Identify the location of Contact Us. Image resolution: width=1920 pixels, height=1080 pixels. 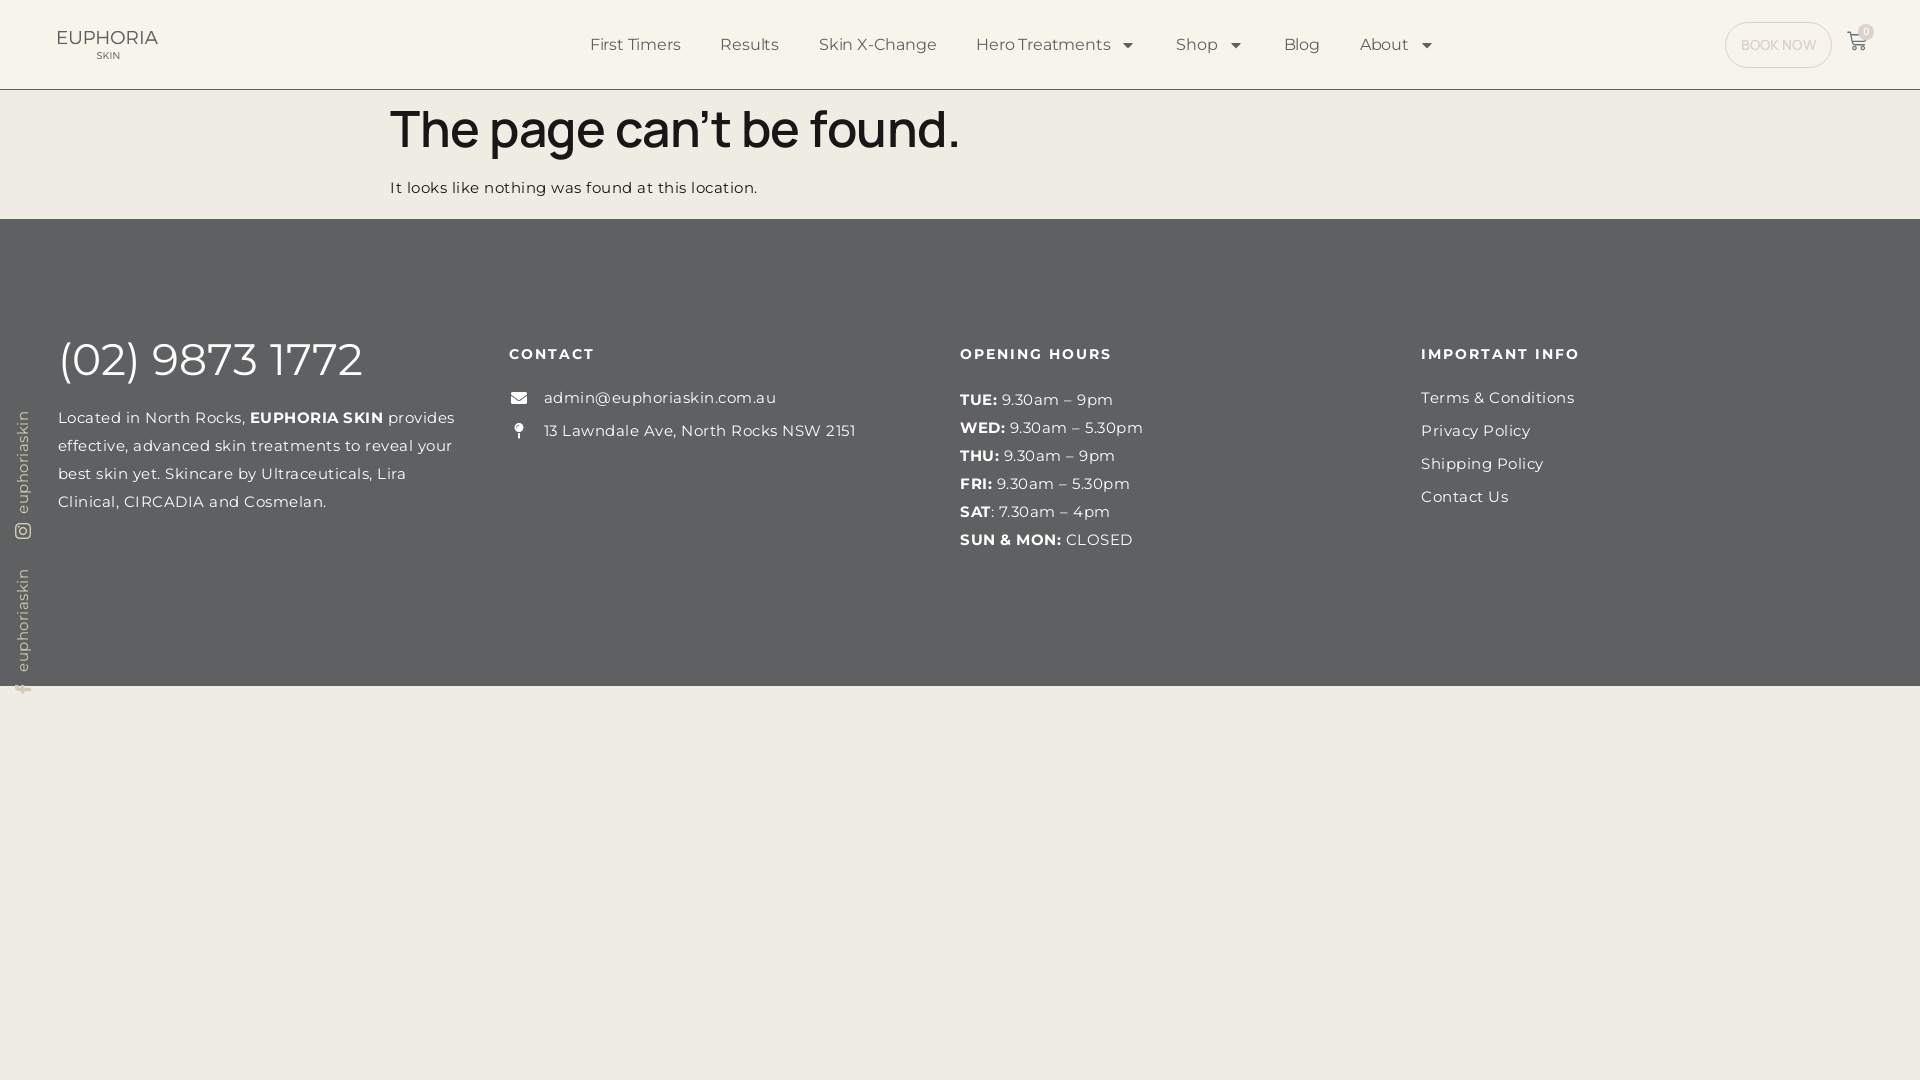
(1464, 497).